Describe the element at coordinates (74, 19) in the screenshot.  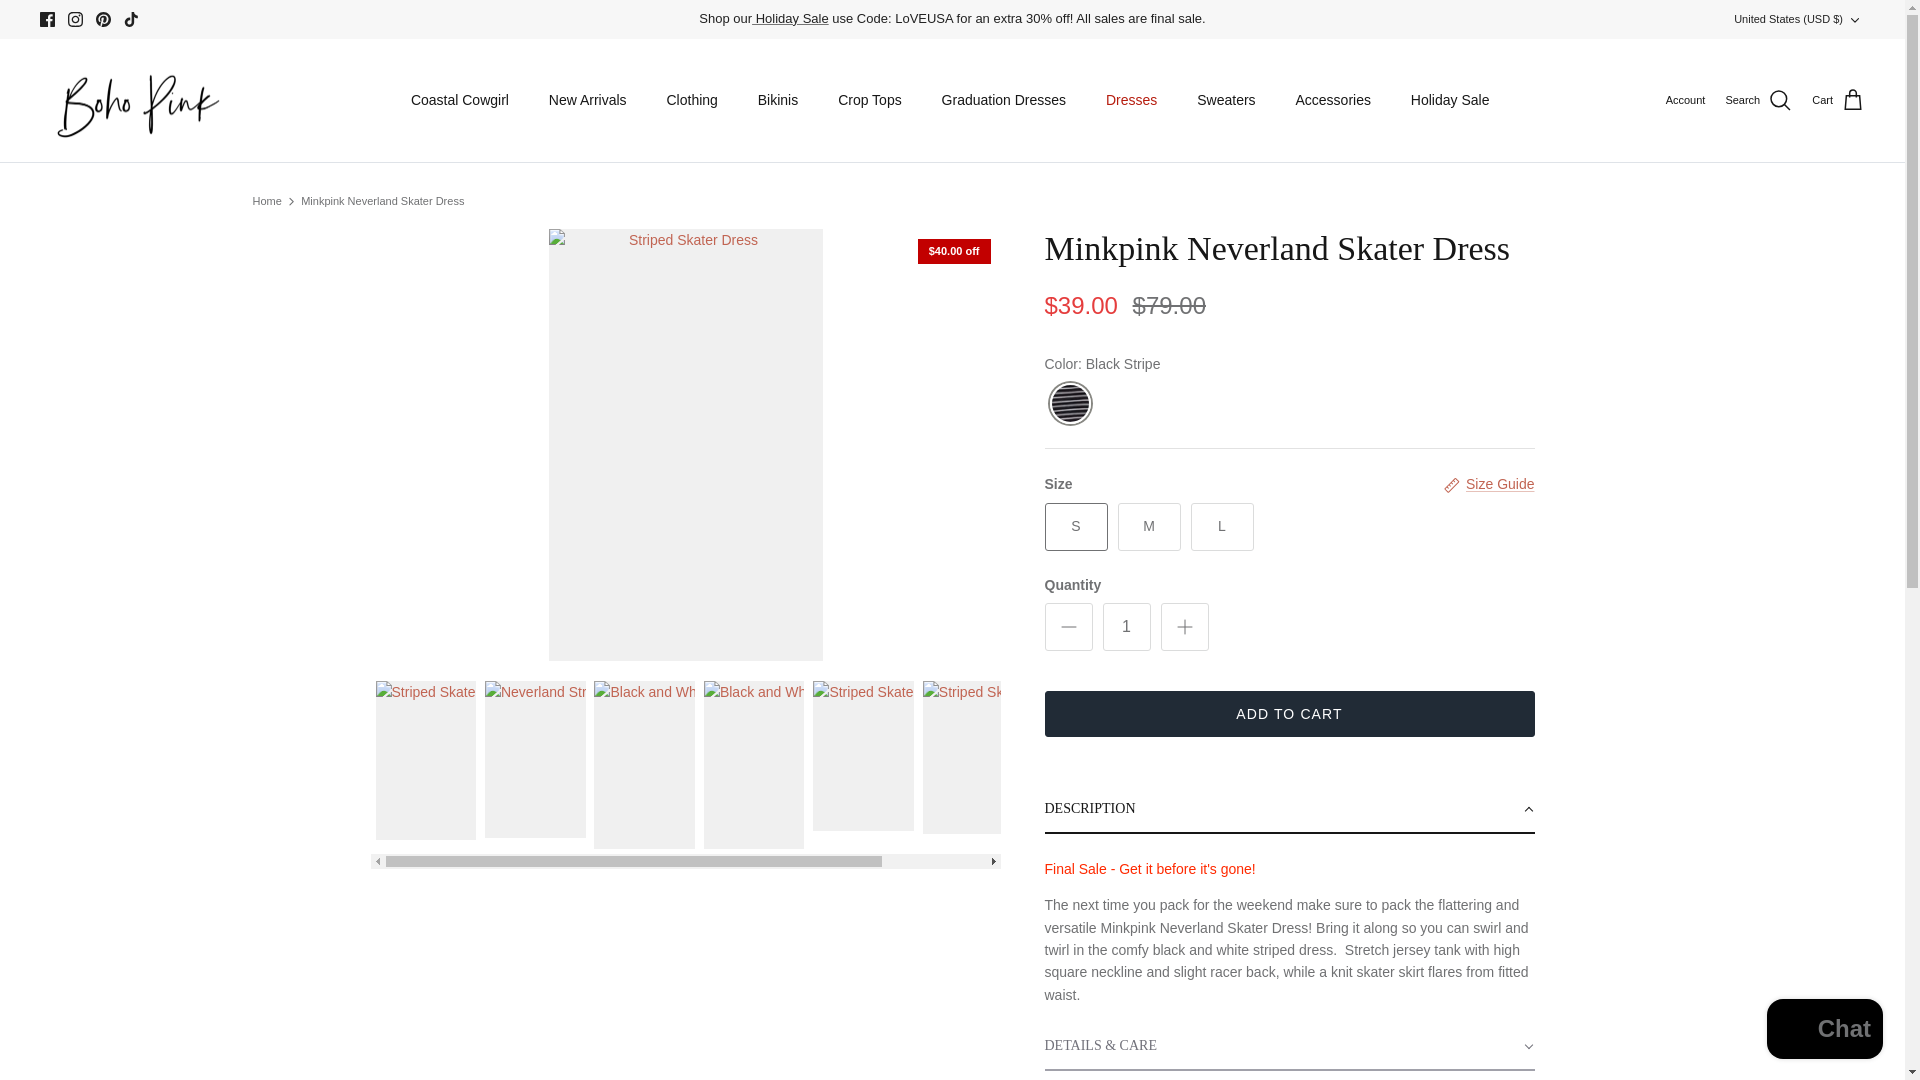
I see `Instagram` at that location.